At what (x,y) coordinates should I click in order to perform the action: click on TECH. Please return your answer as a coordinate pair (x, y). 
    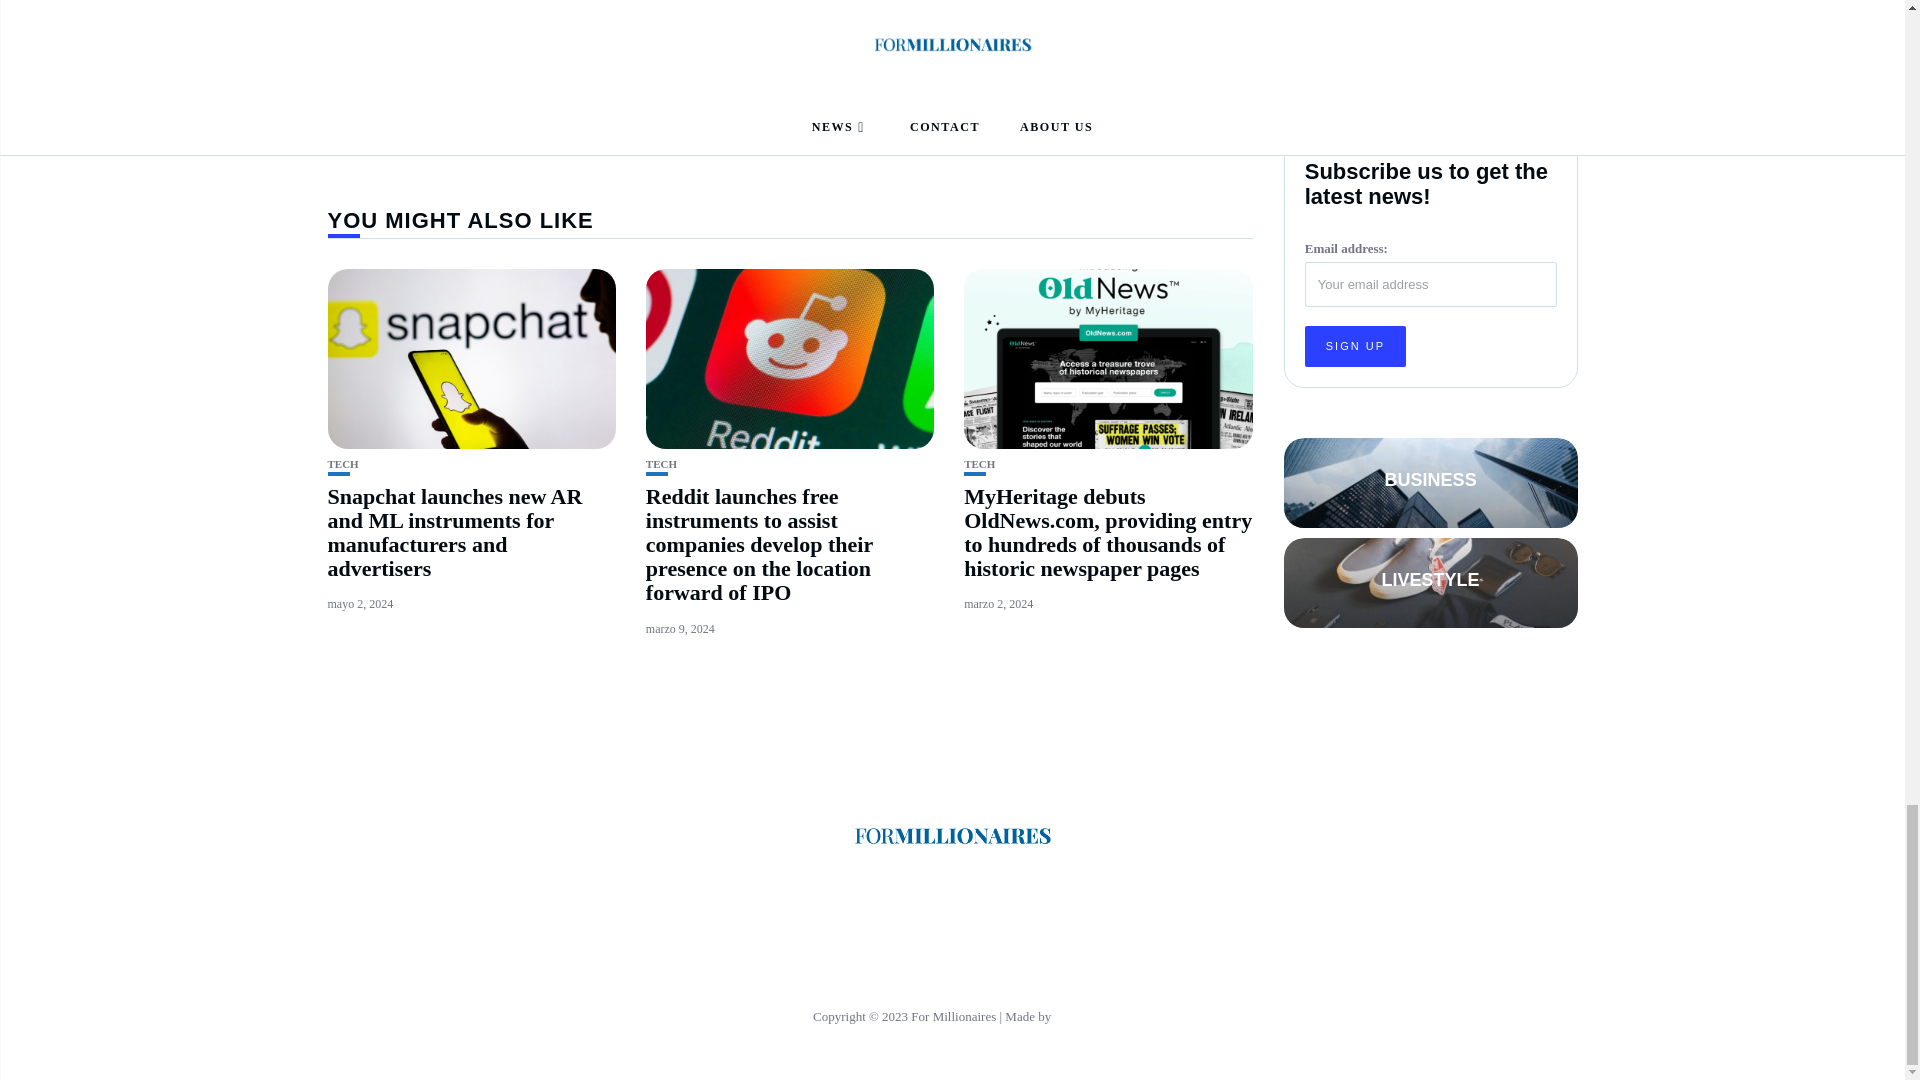
    Looking at the image, I should click on (344, 464).